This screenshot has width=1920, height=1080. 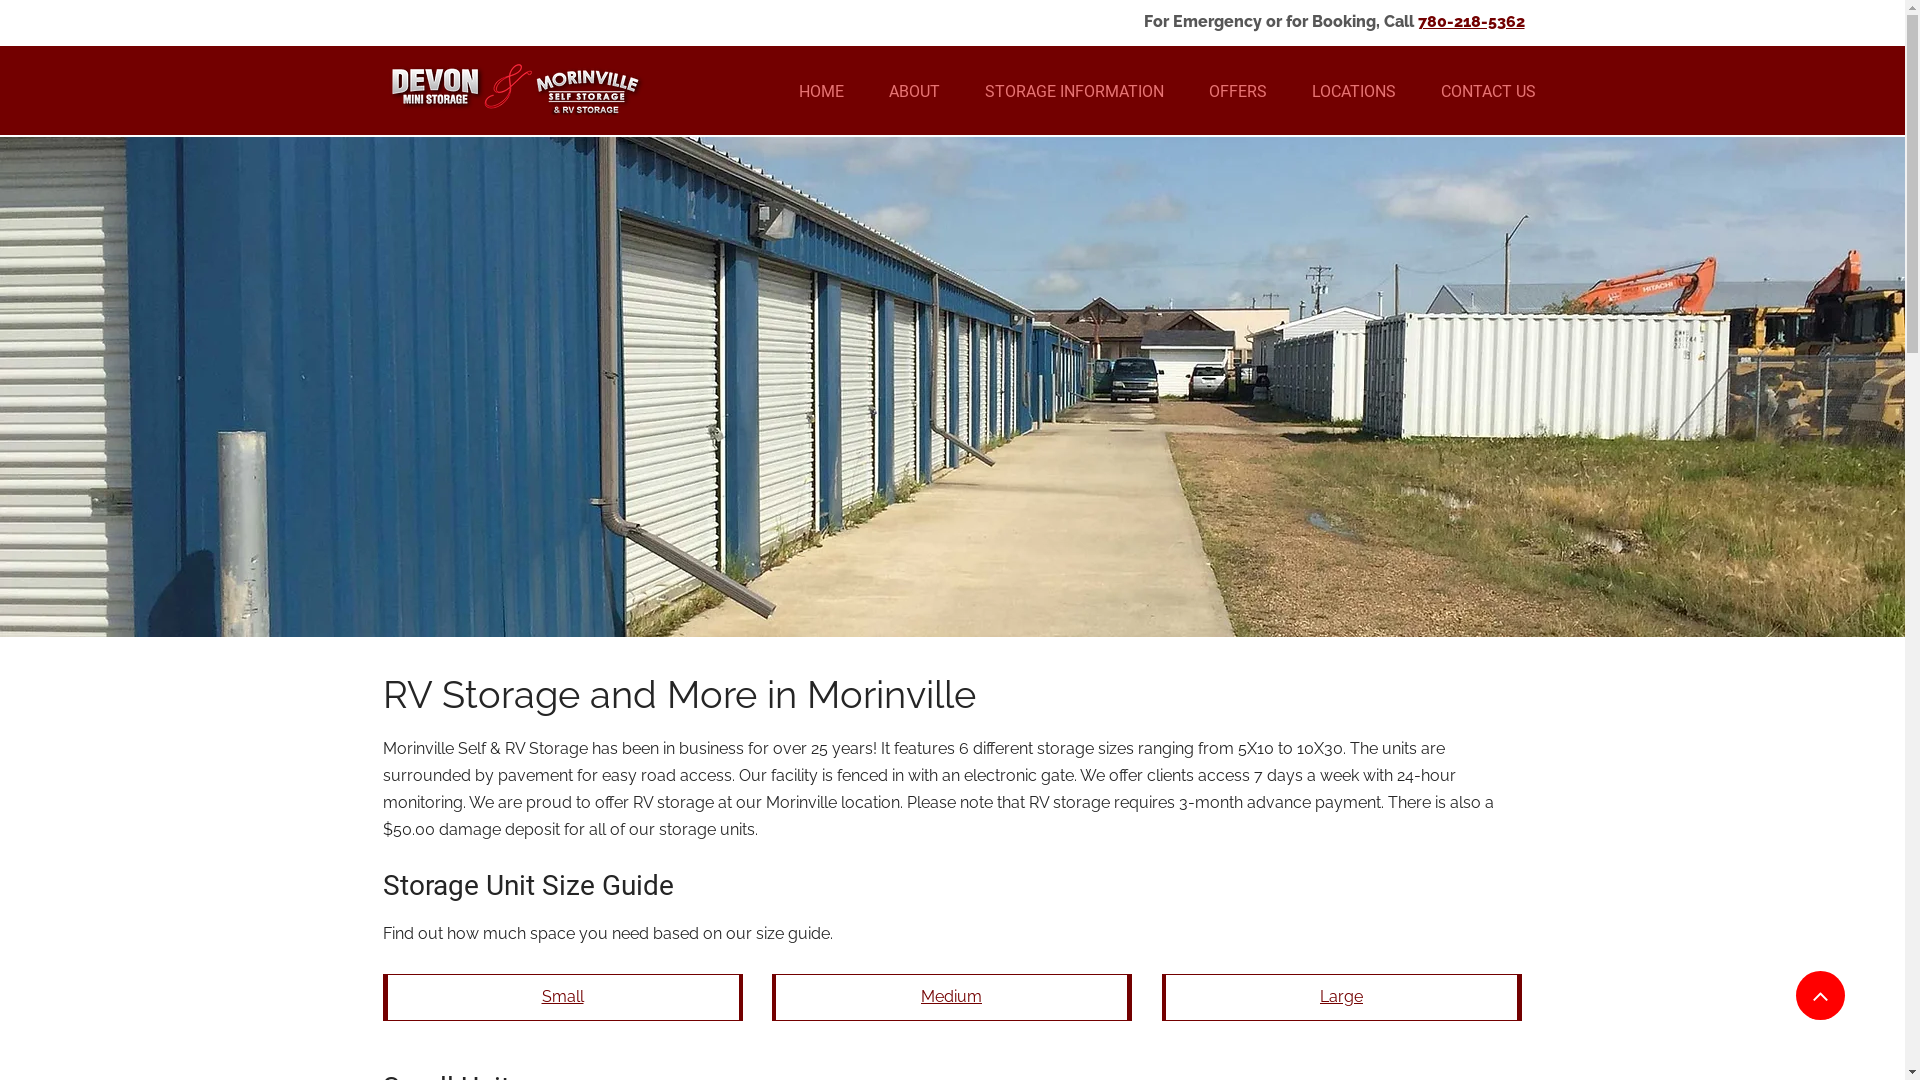 What do you see at coordinates (822, 92) in the screenshot?
I see `HOME` at bounding box center [822, 92].